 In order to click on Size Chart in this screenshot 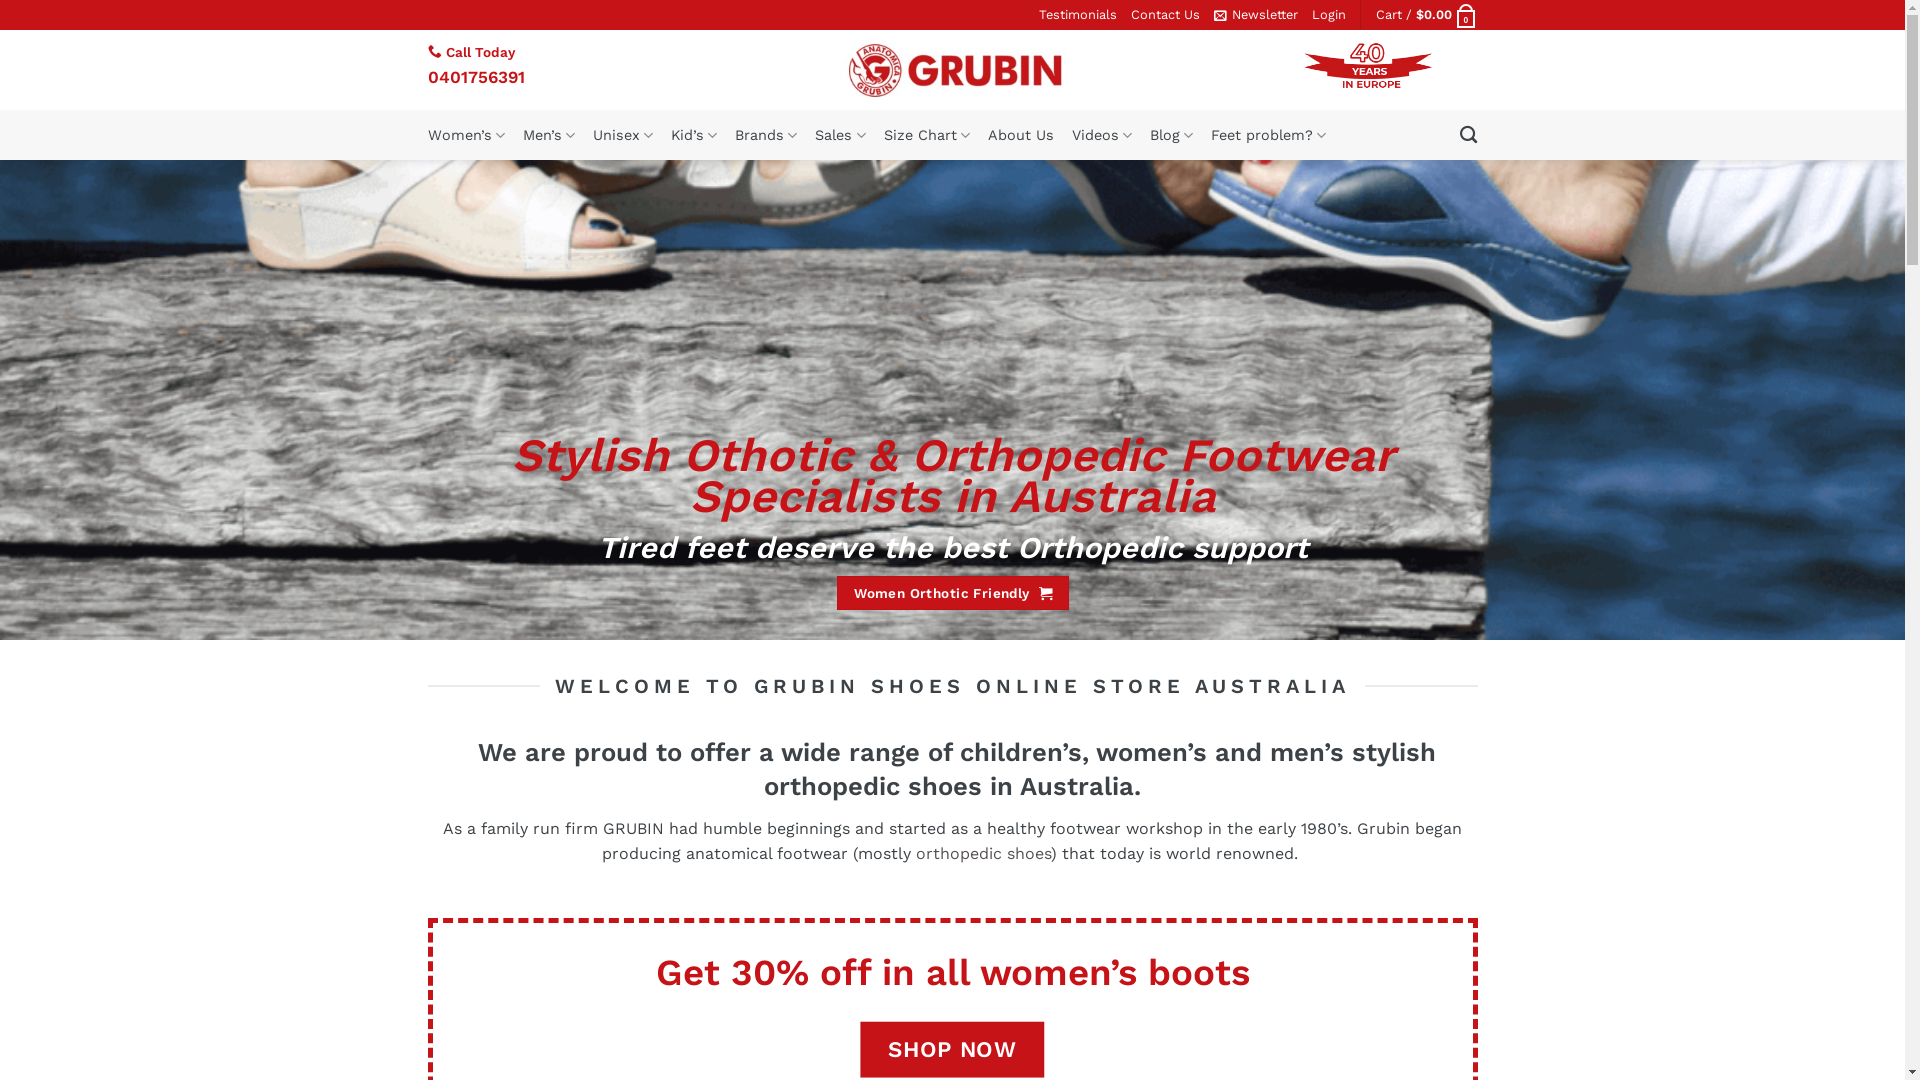, I will do `click(927, 135)`.